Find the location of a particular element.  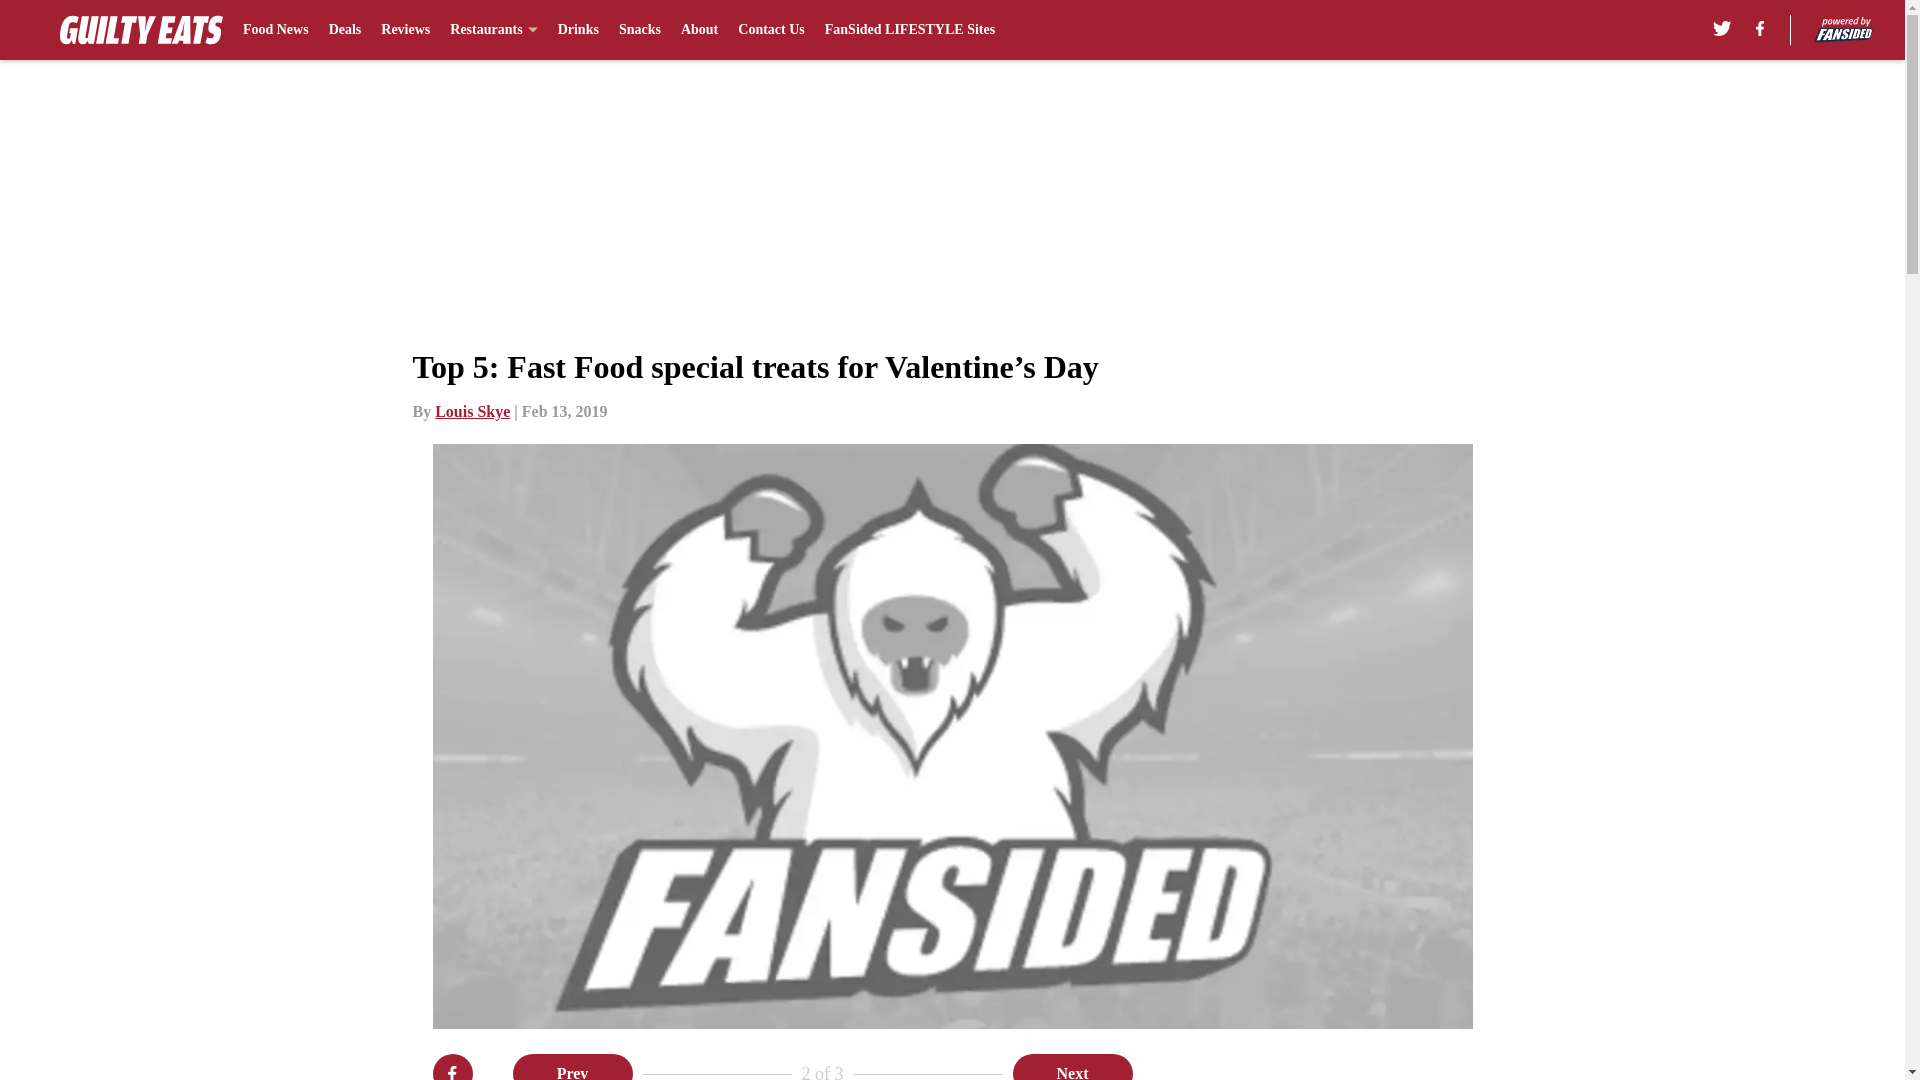

Prev is located at coordinates (572, 1067).